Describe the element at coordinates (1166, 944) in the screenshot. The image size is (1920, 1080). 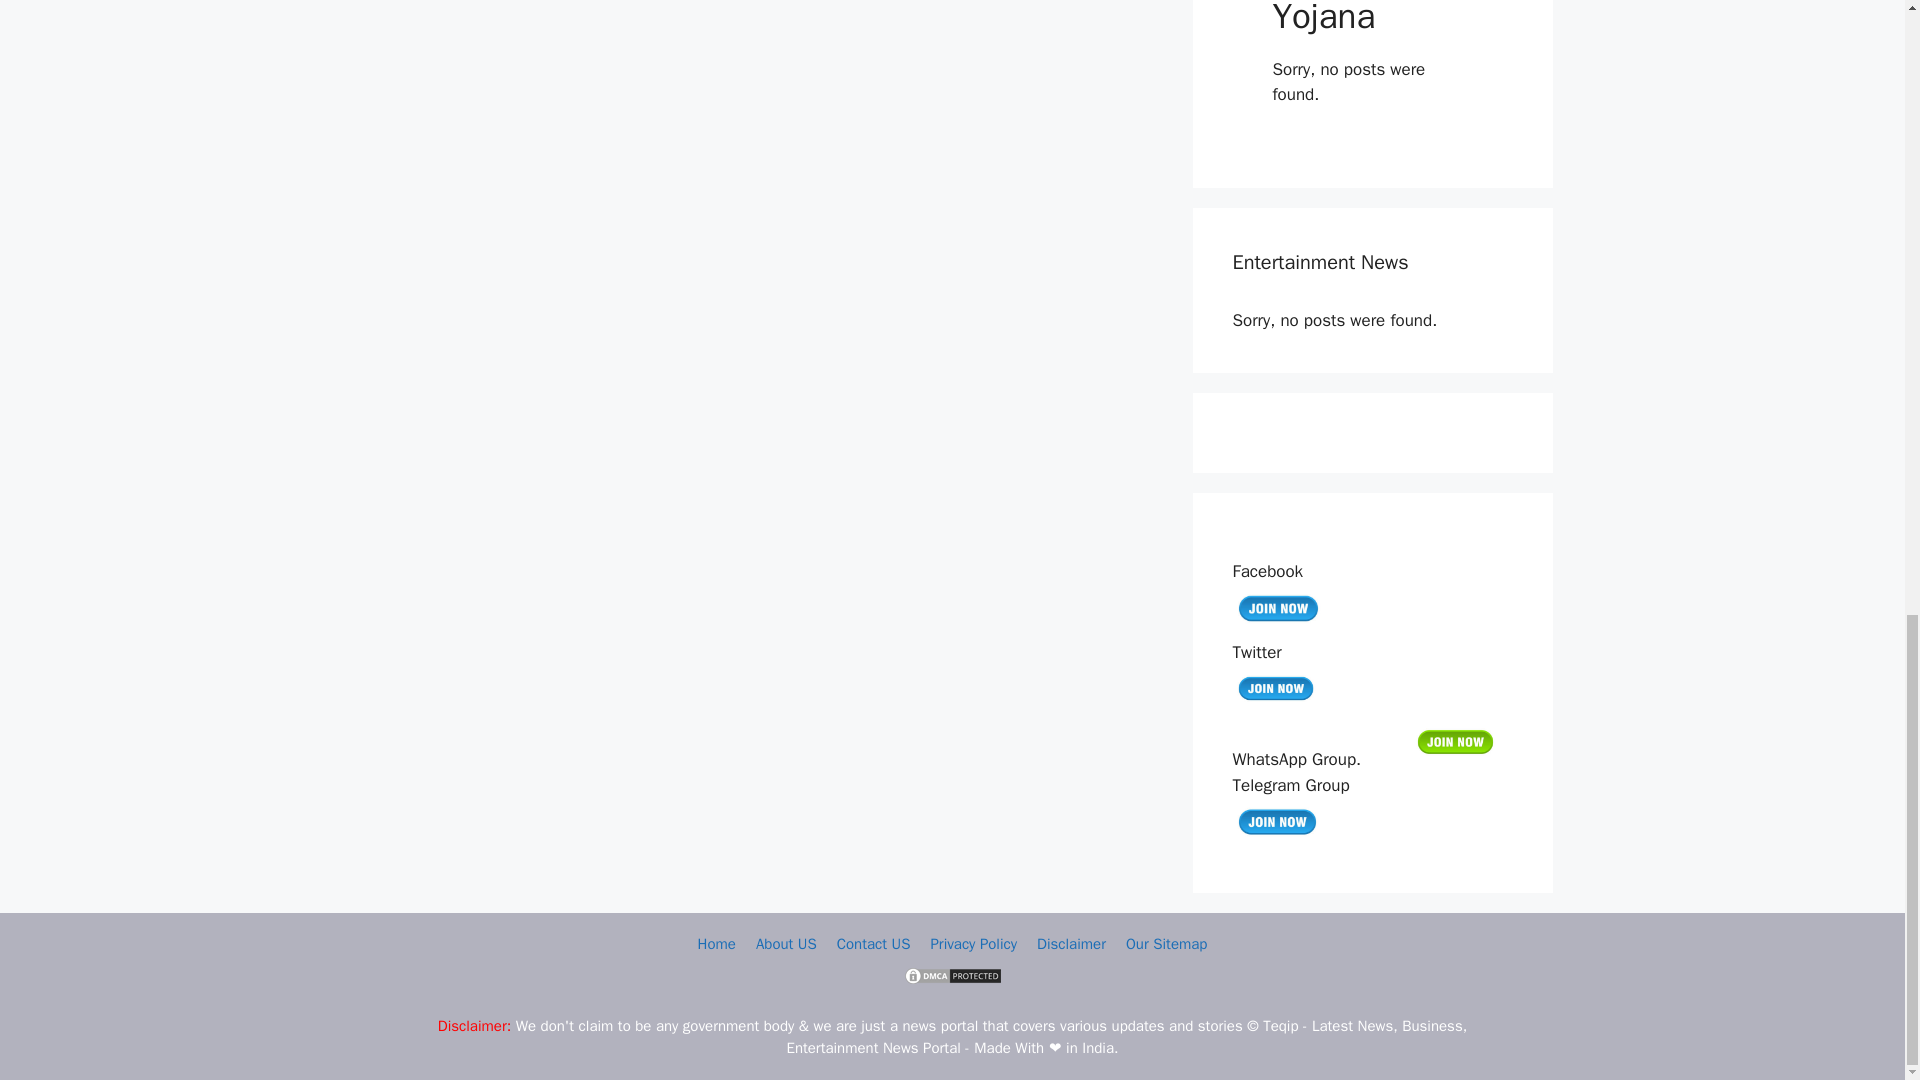
I see `Our Sitemap` at that location.